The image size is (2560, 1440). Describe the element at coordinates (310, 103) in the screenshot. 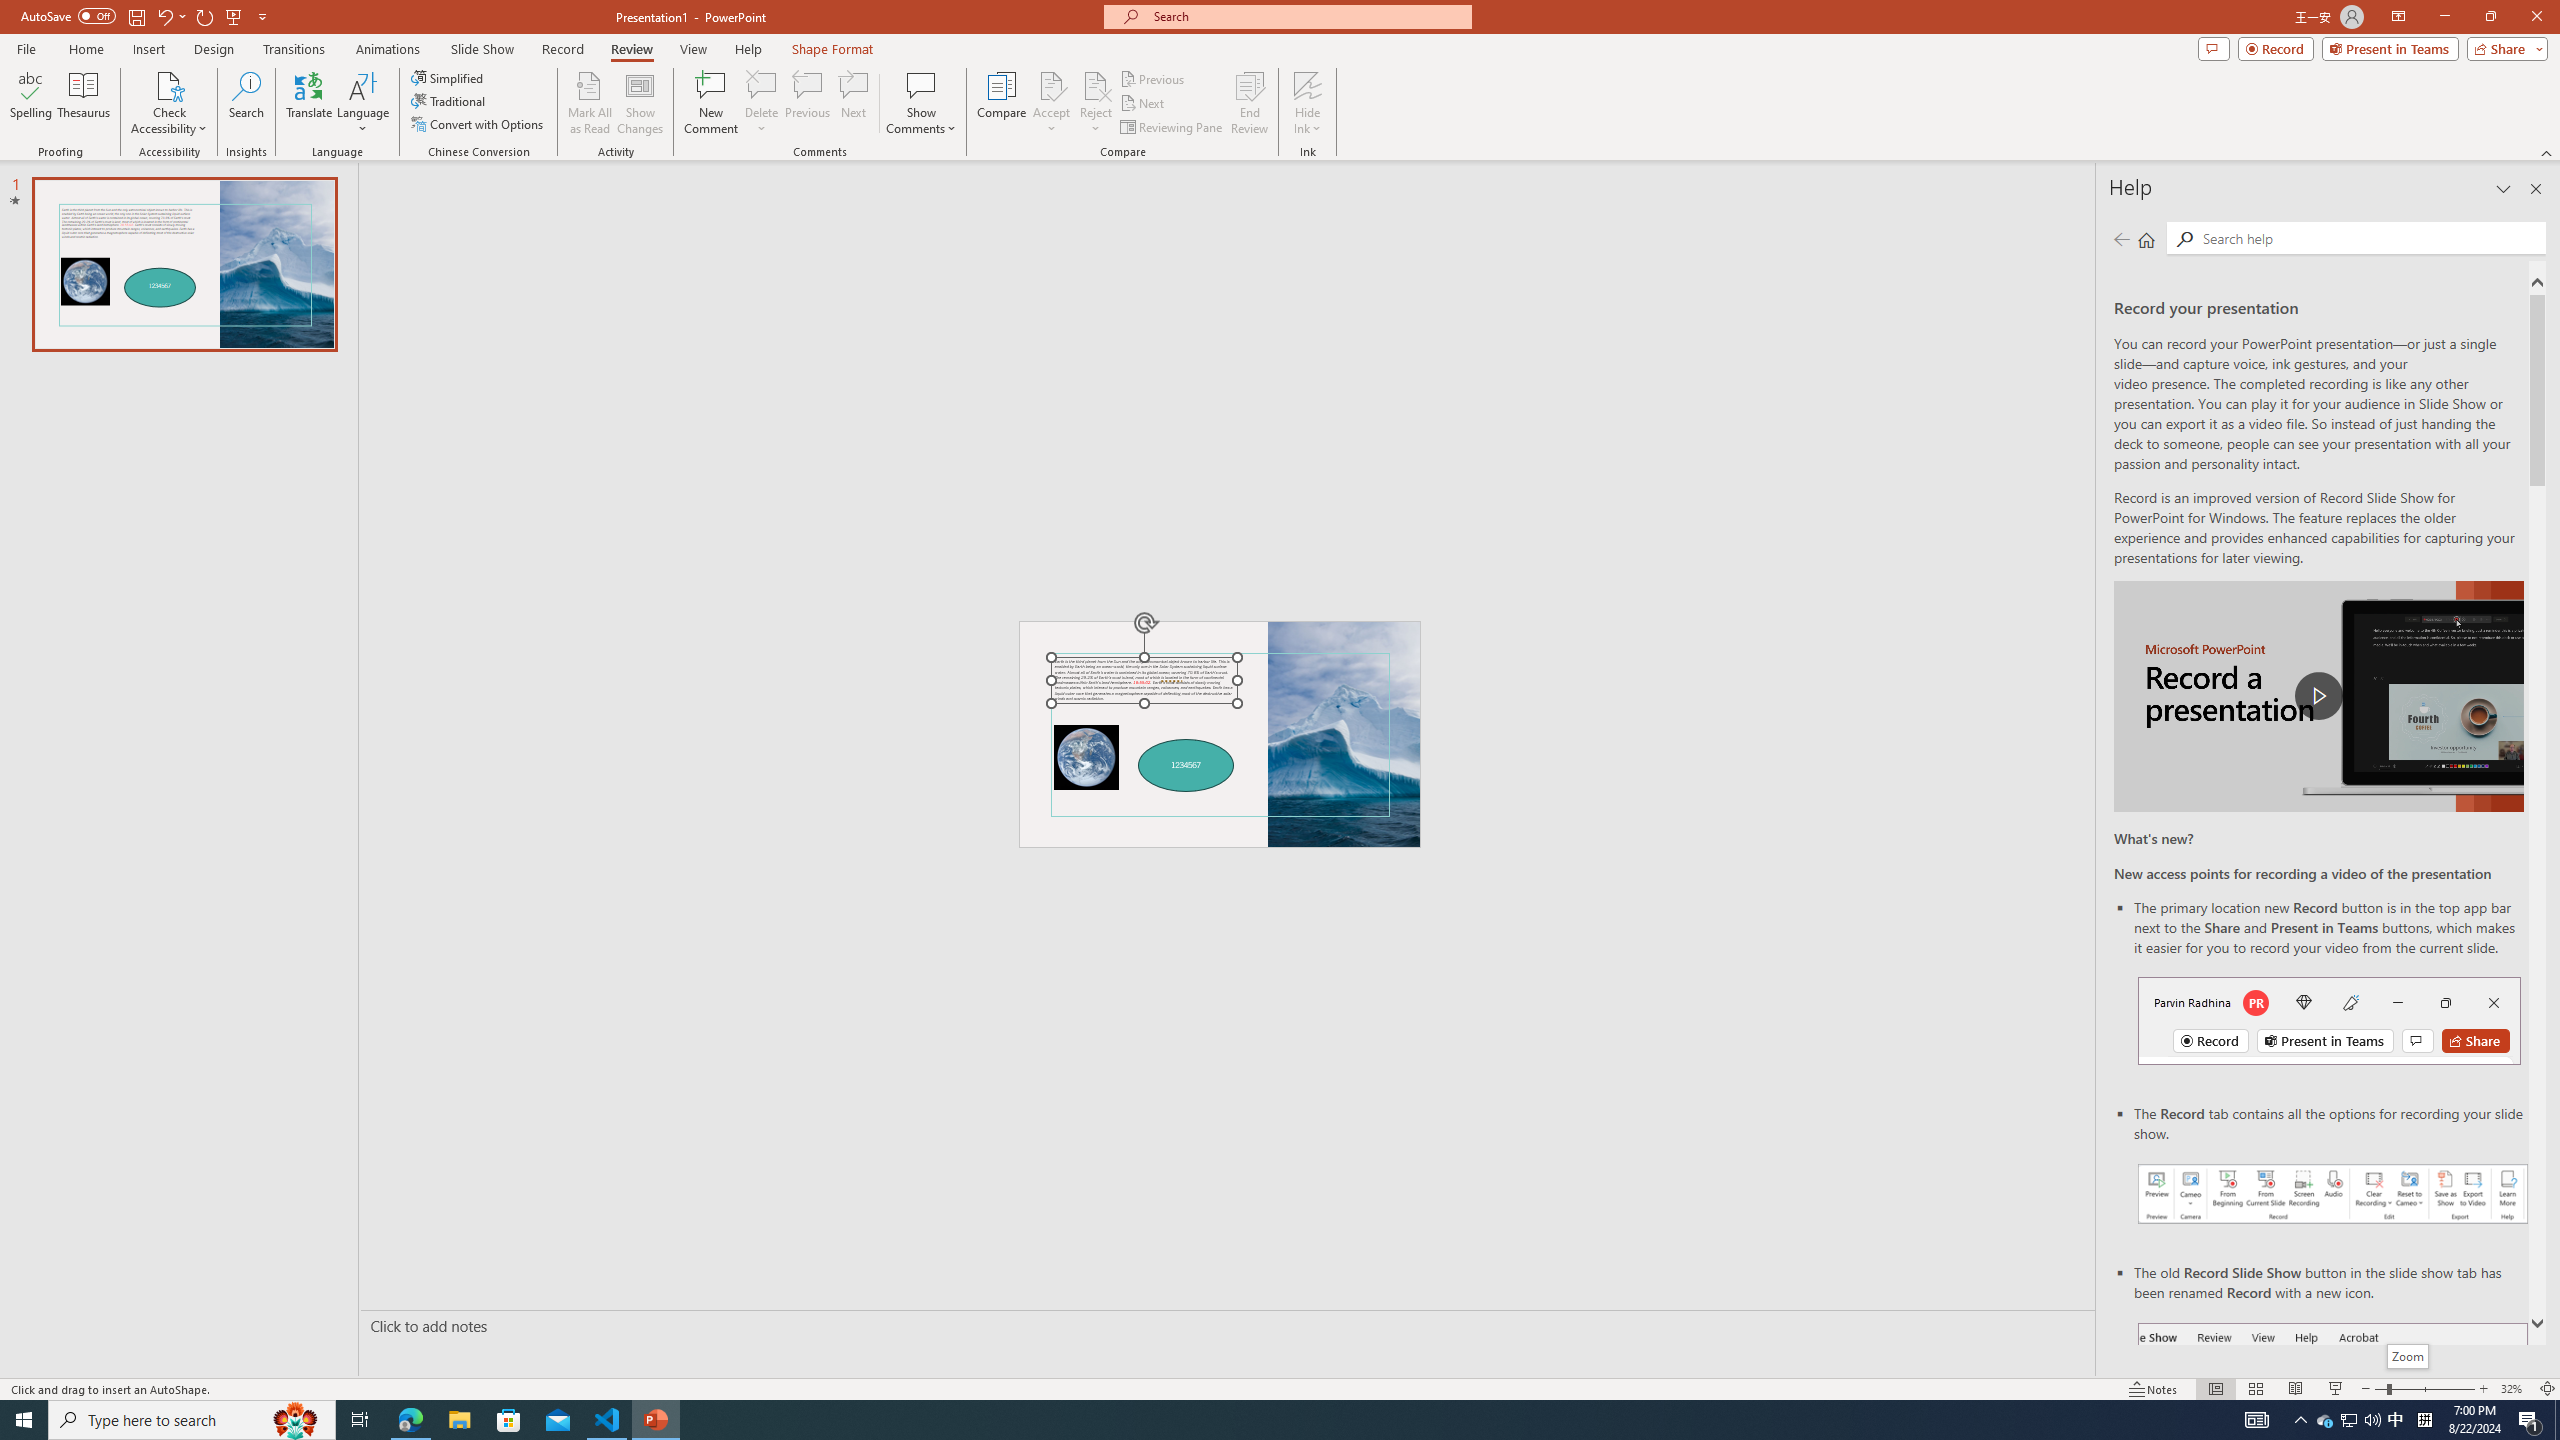

I see `Translate` at that location.